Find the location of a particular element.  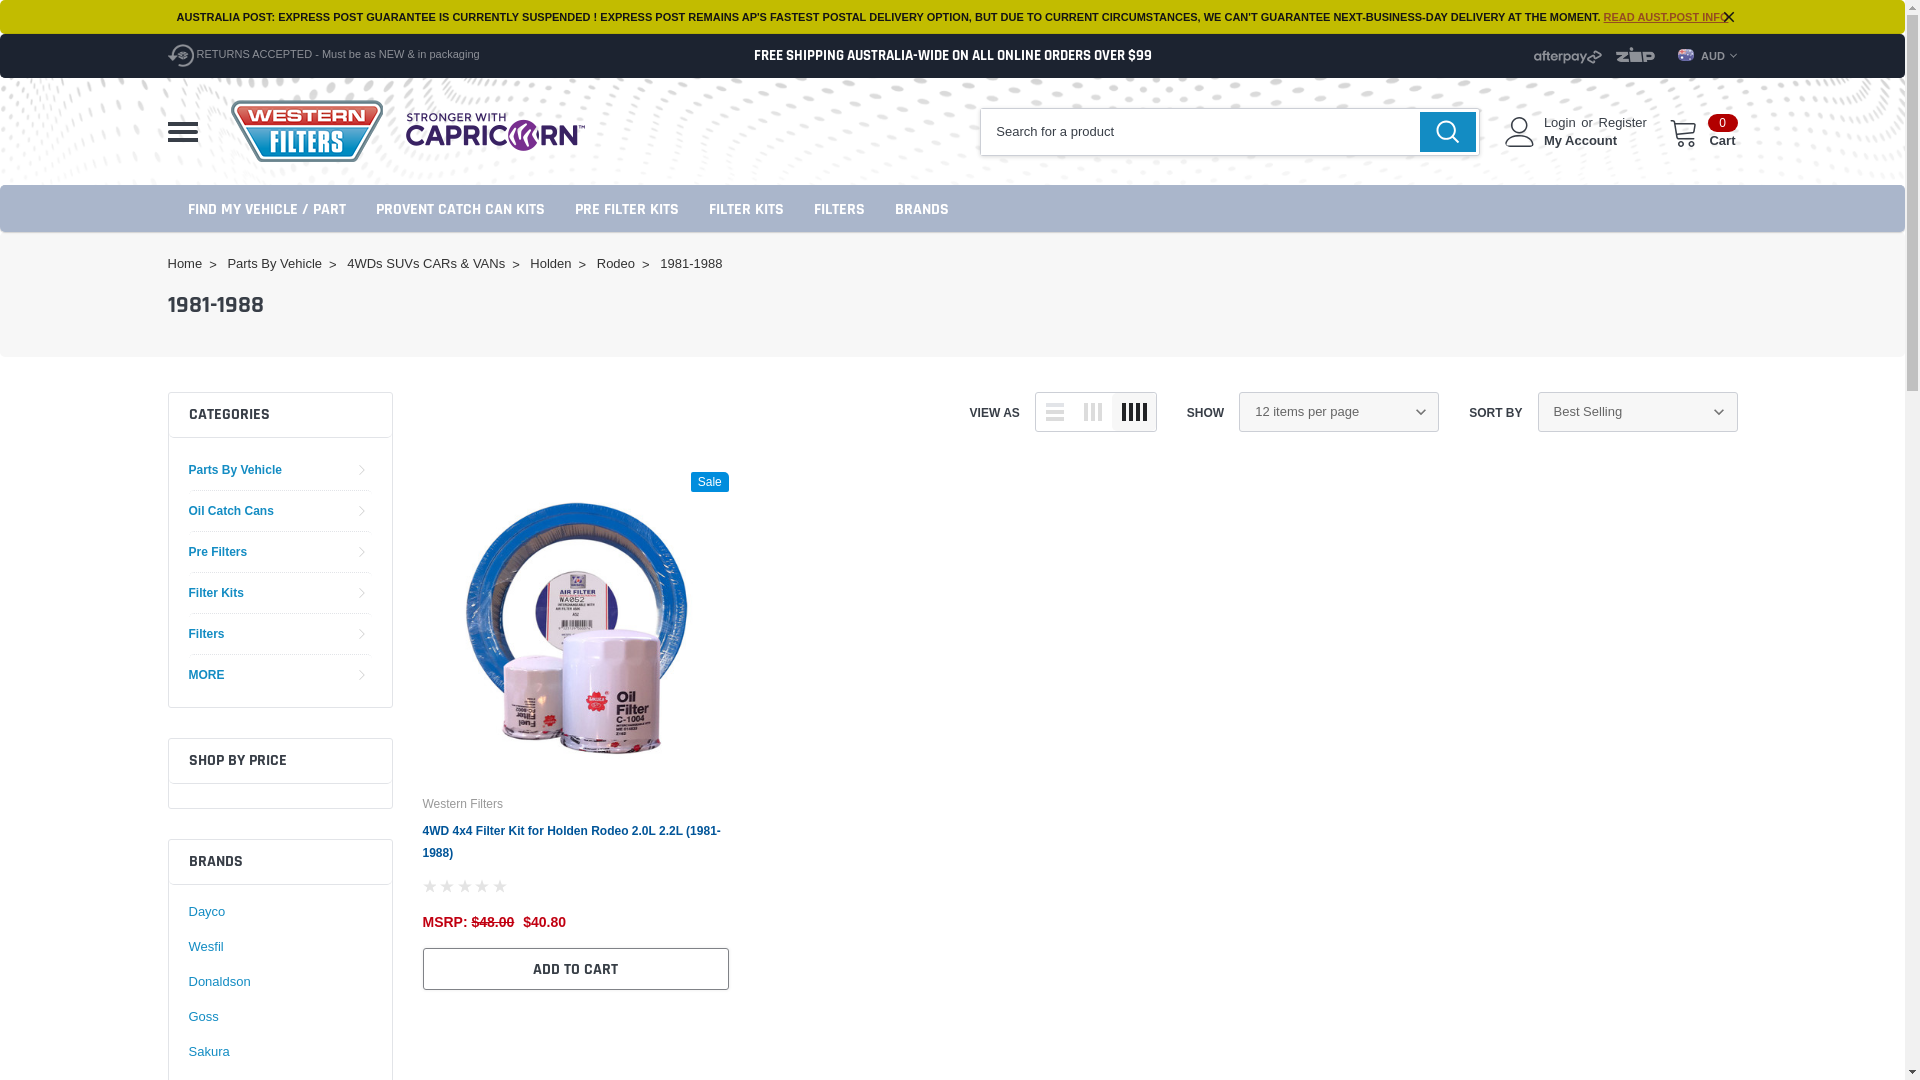

My Account is located at coordinates (1580, 141).